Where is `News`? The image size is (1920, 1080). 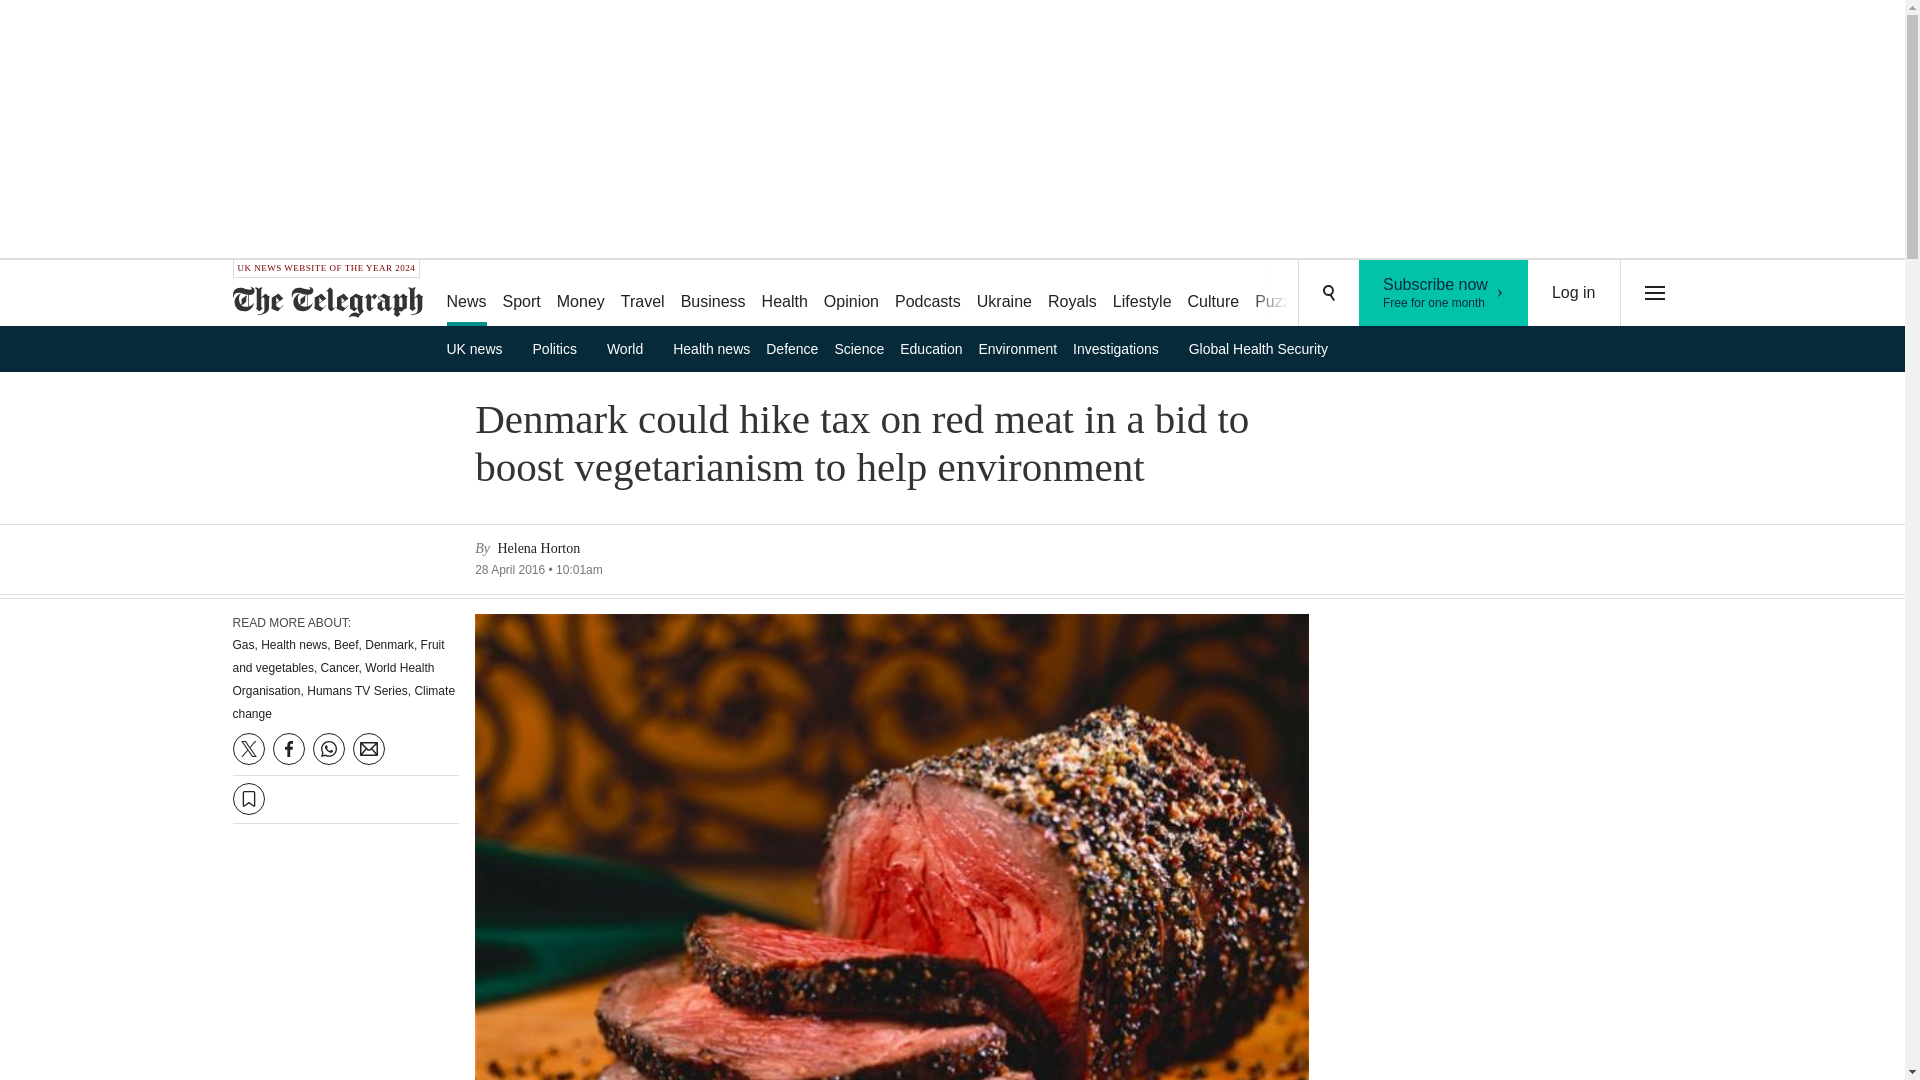
News is located at coordinates (465, 294).